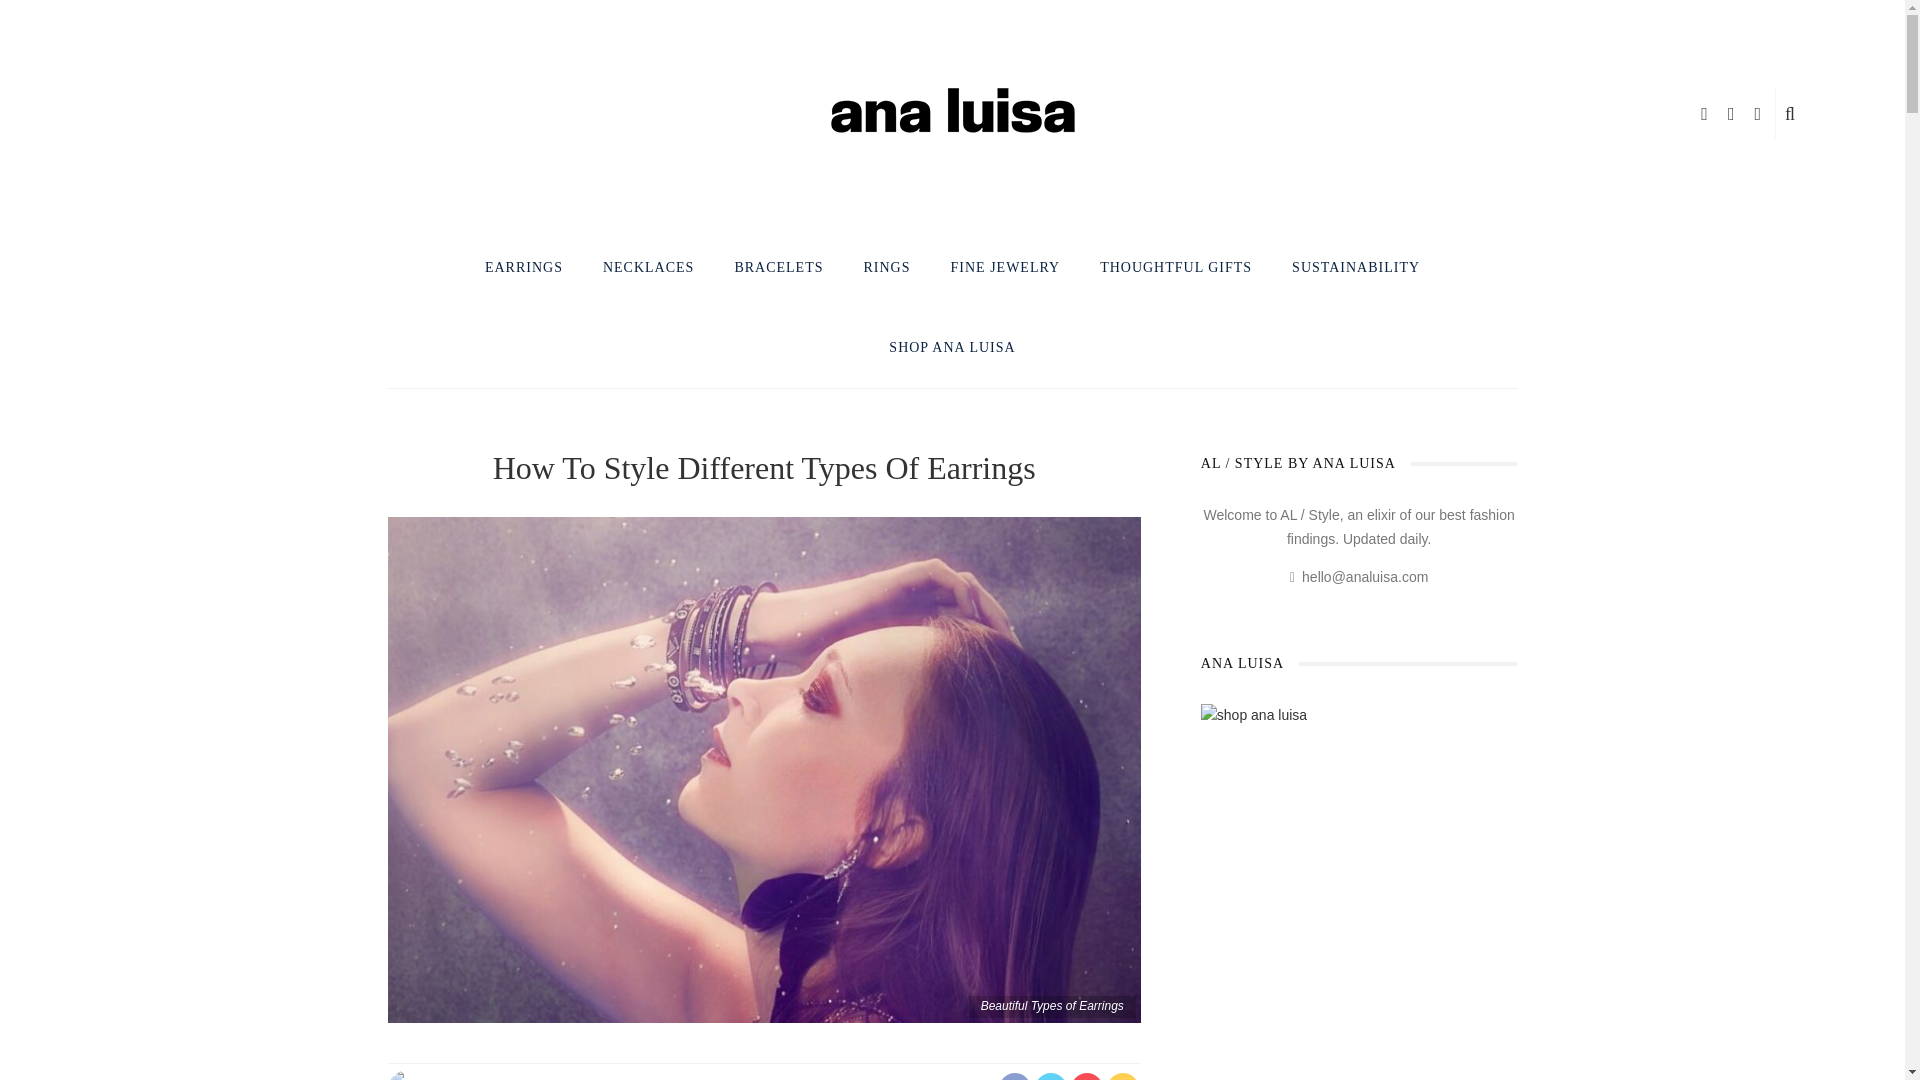 The width and height of the screenshot is (1920, 1080). Describe the element at coordinates (764, 768) in the screenshot. I see `How to style different Types of Earrings` at that location.